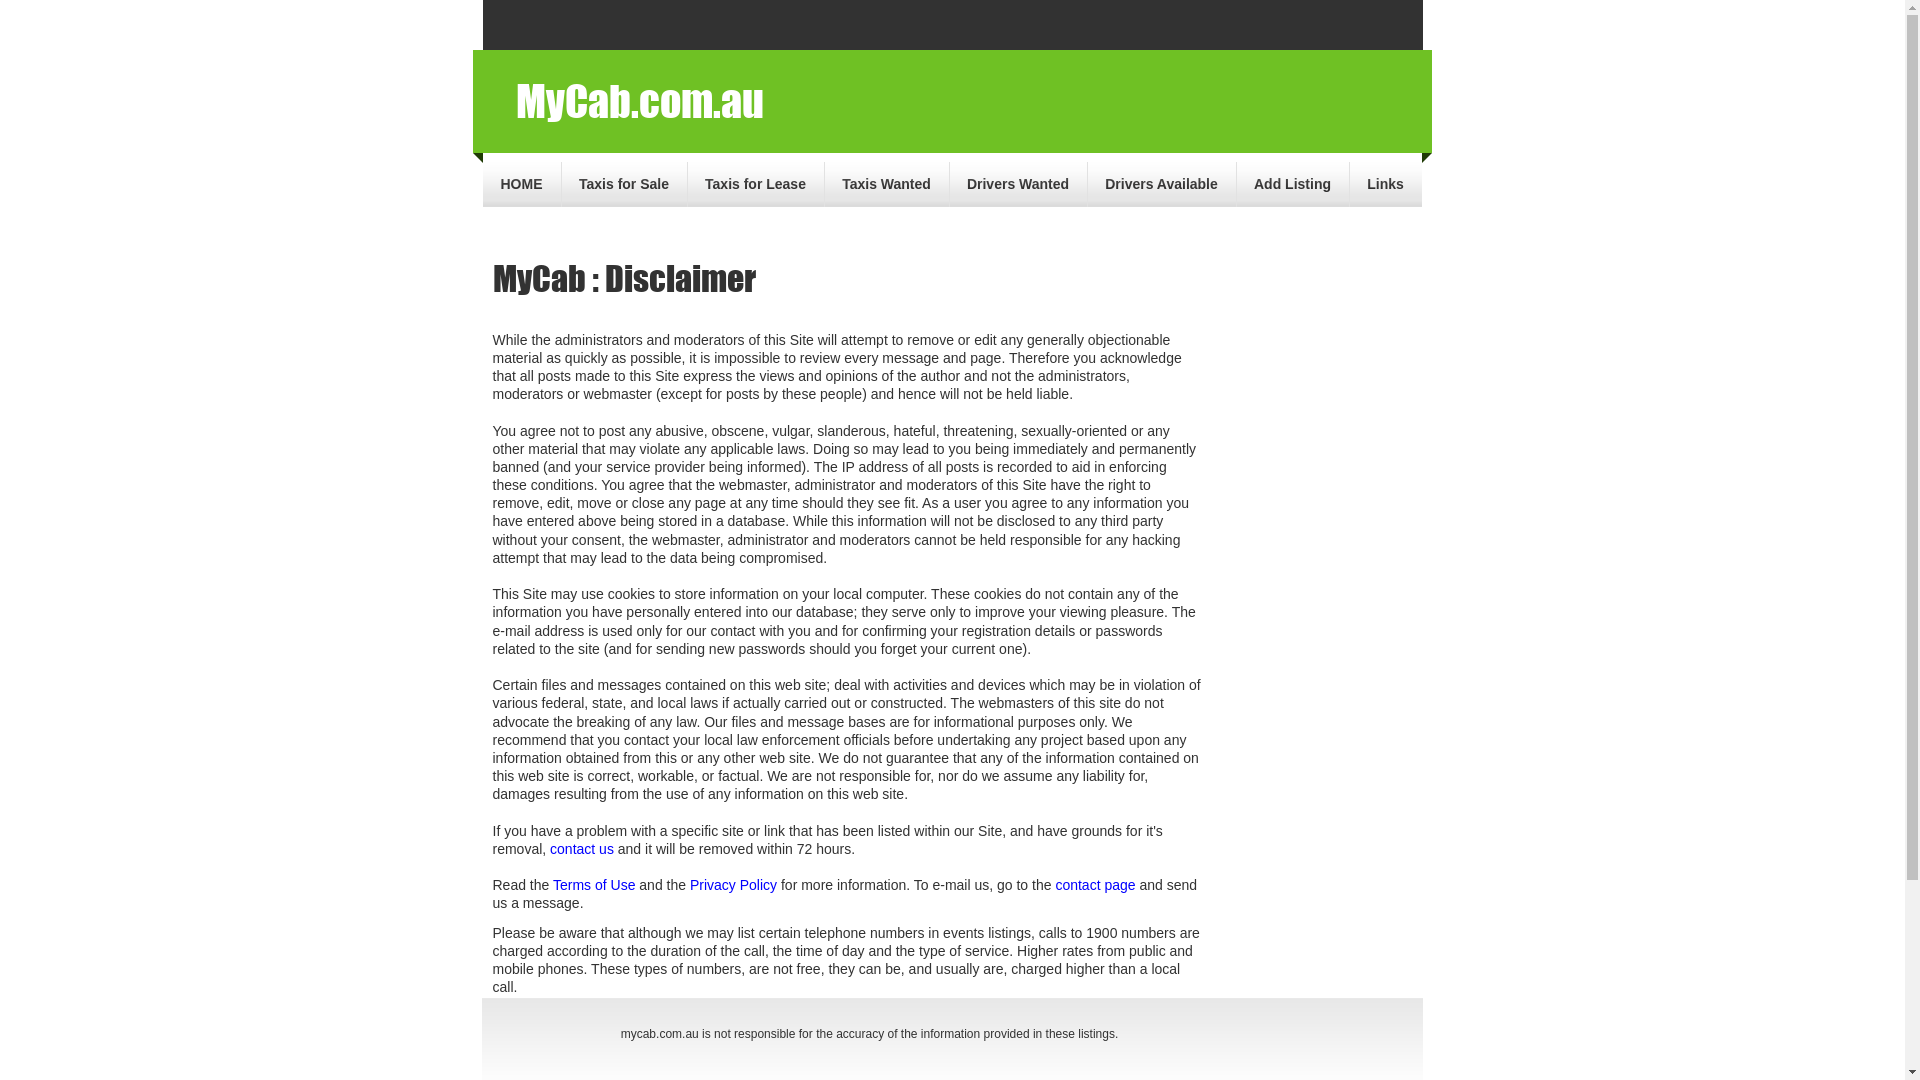 The image size is (1920, 1080). What do you see at coordinates (734, 885) in the screenshot?
I see `Privacy Policy` at bounding box center [734, 885].